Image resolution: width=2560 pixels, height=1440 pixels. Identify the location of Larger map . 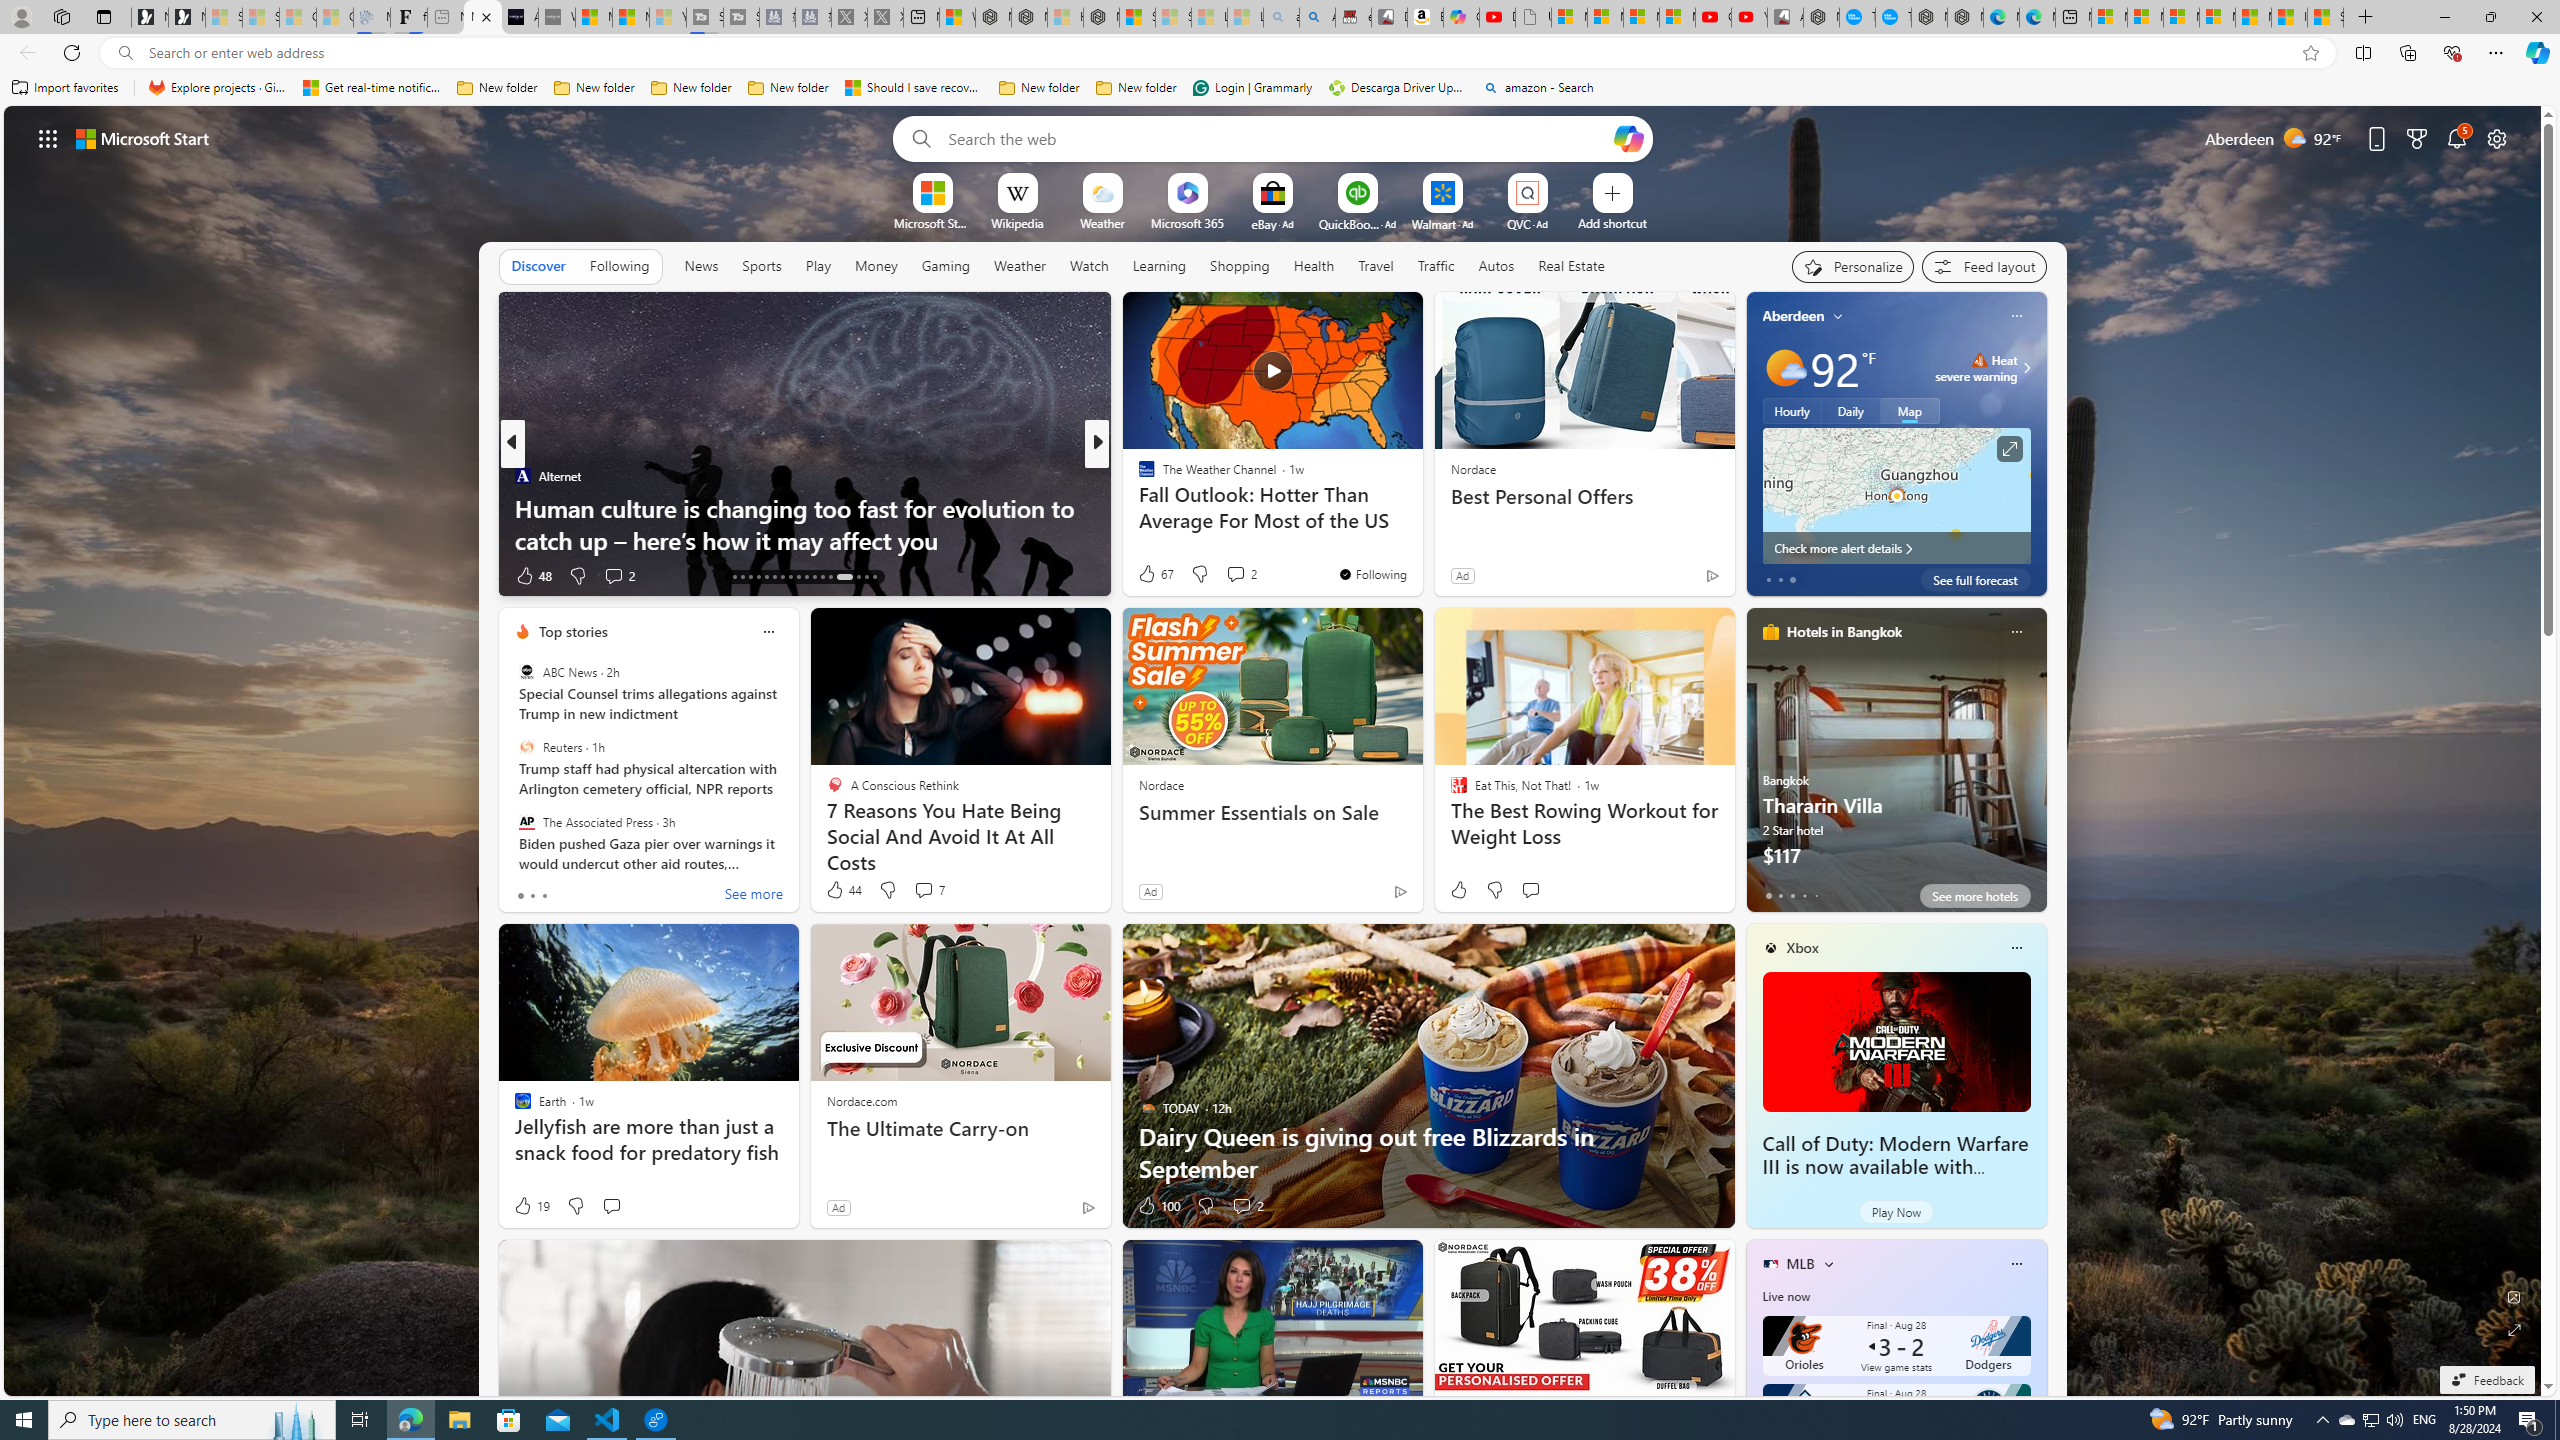
(1896, 496).